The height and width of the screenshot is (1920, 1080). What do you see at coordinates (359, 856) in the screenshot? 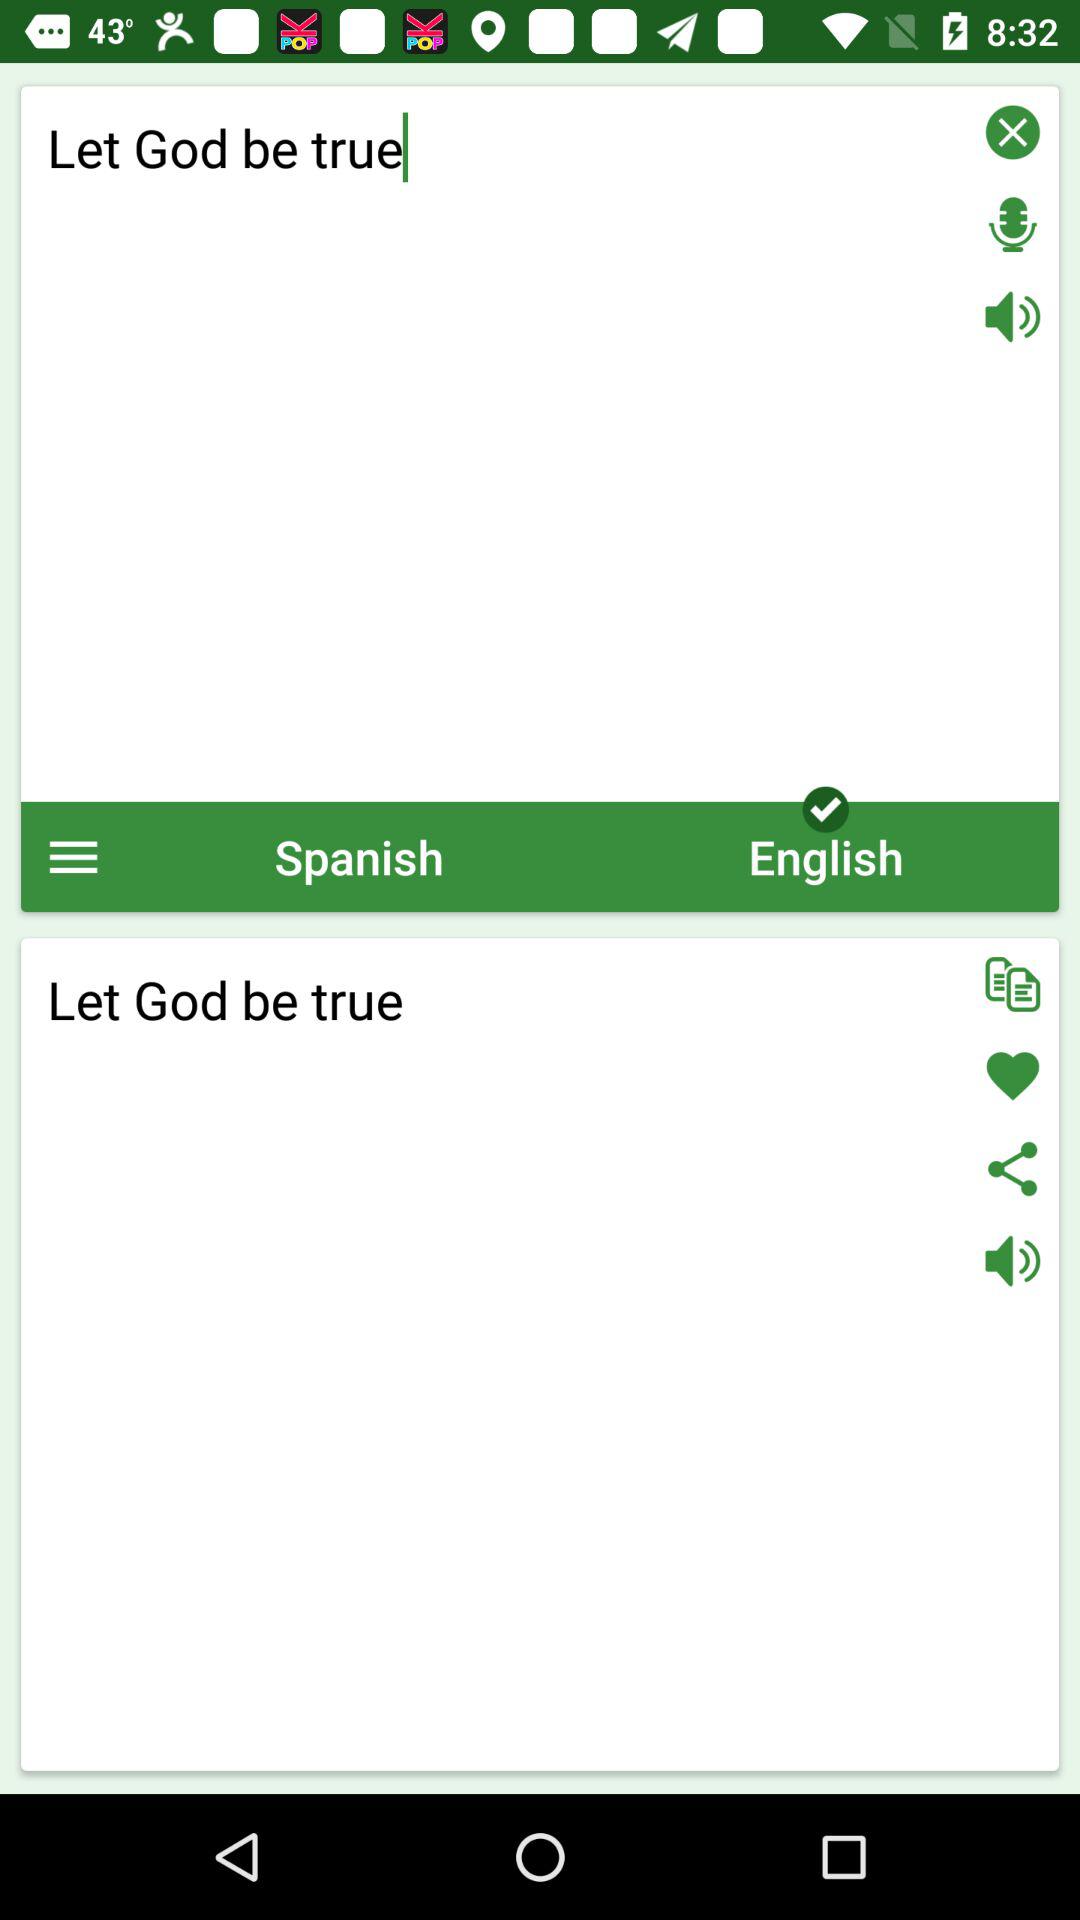
I see `choose the item next to english` at bounding box center [359, 856].